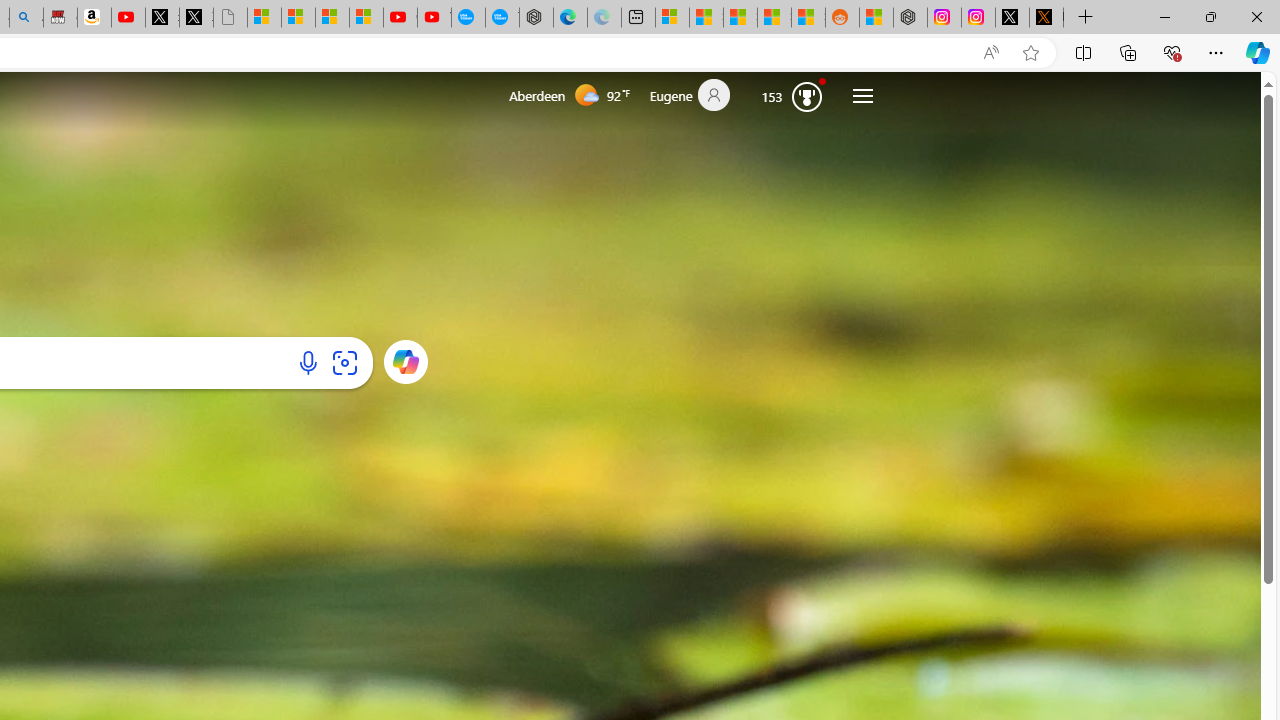 This screenshot has height=720, width=1280. What do you see at coordinates (862, 96) in the screenshot?
I see `Settings and quick links` at bounding box center [862, 96].